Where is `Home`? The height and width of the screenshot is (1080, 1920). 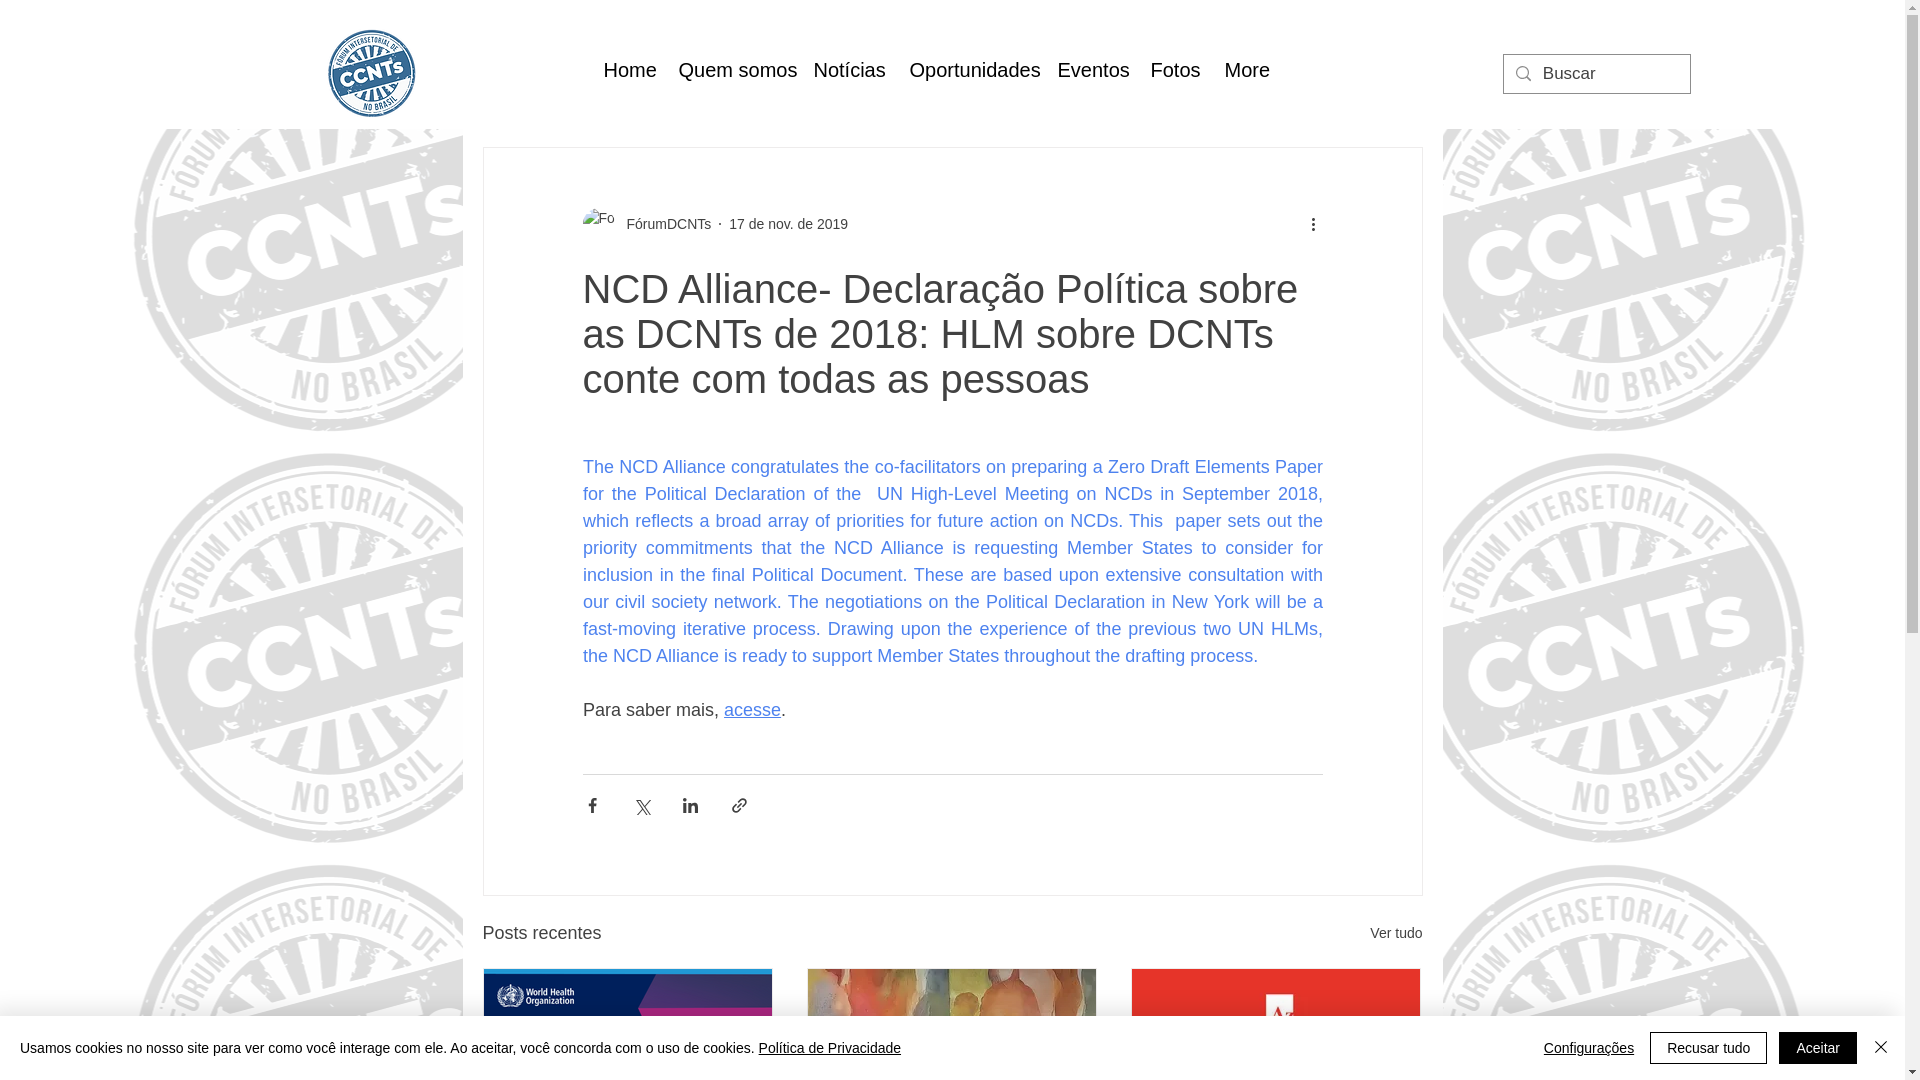
Home is located at coordinates (624, 70).